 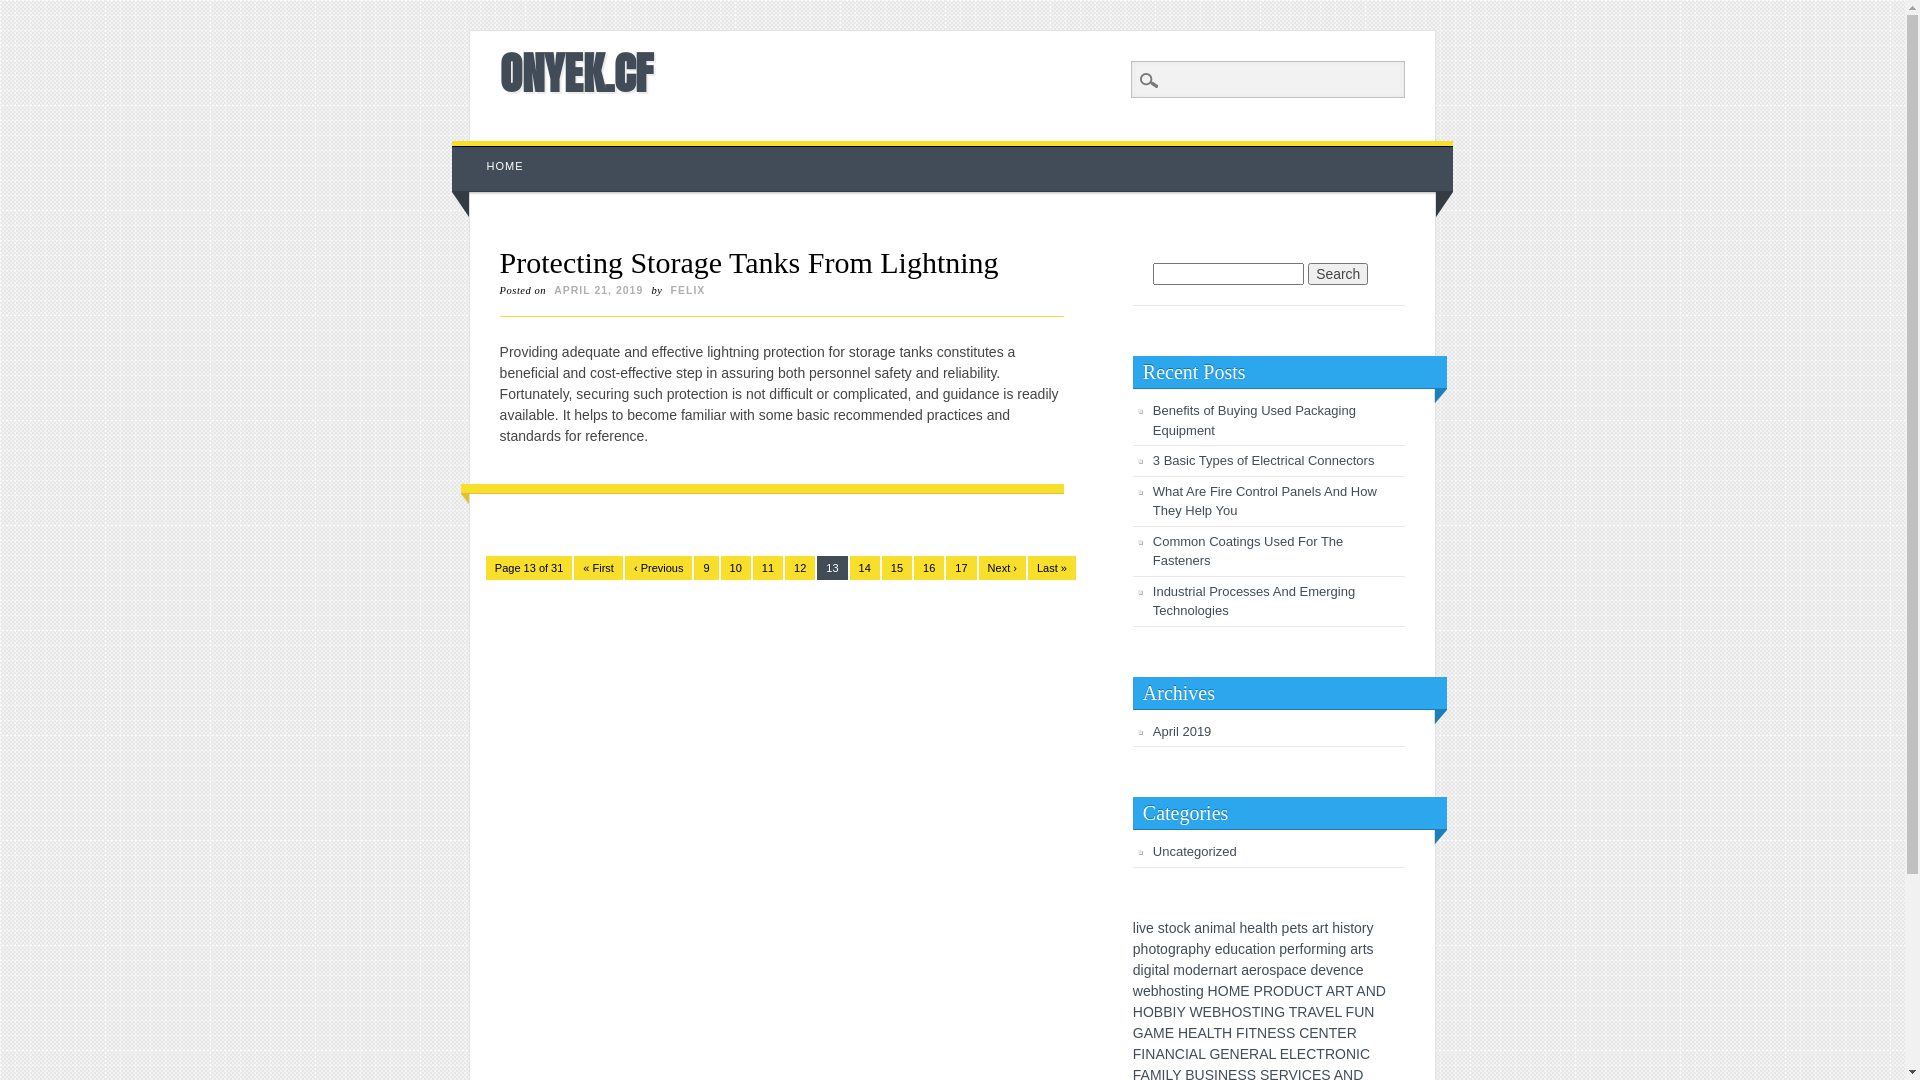 What do you see at coordinates (1370, 949) in the screenshot?
I see `s` at bounding box center [1370, 949].